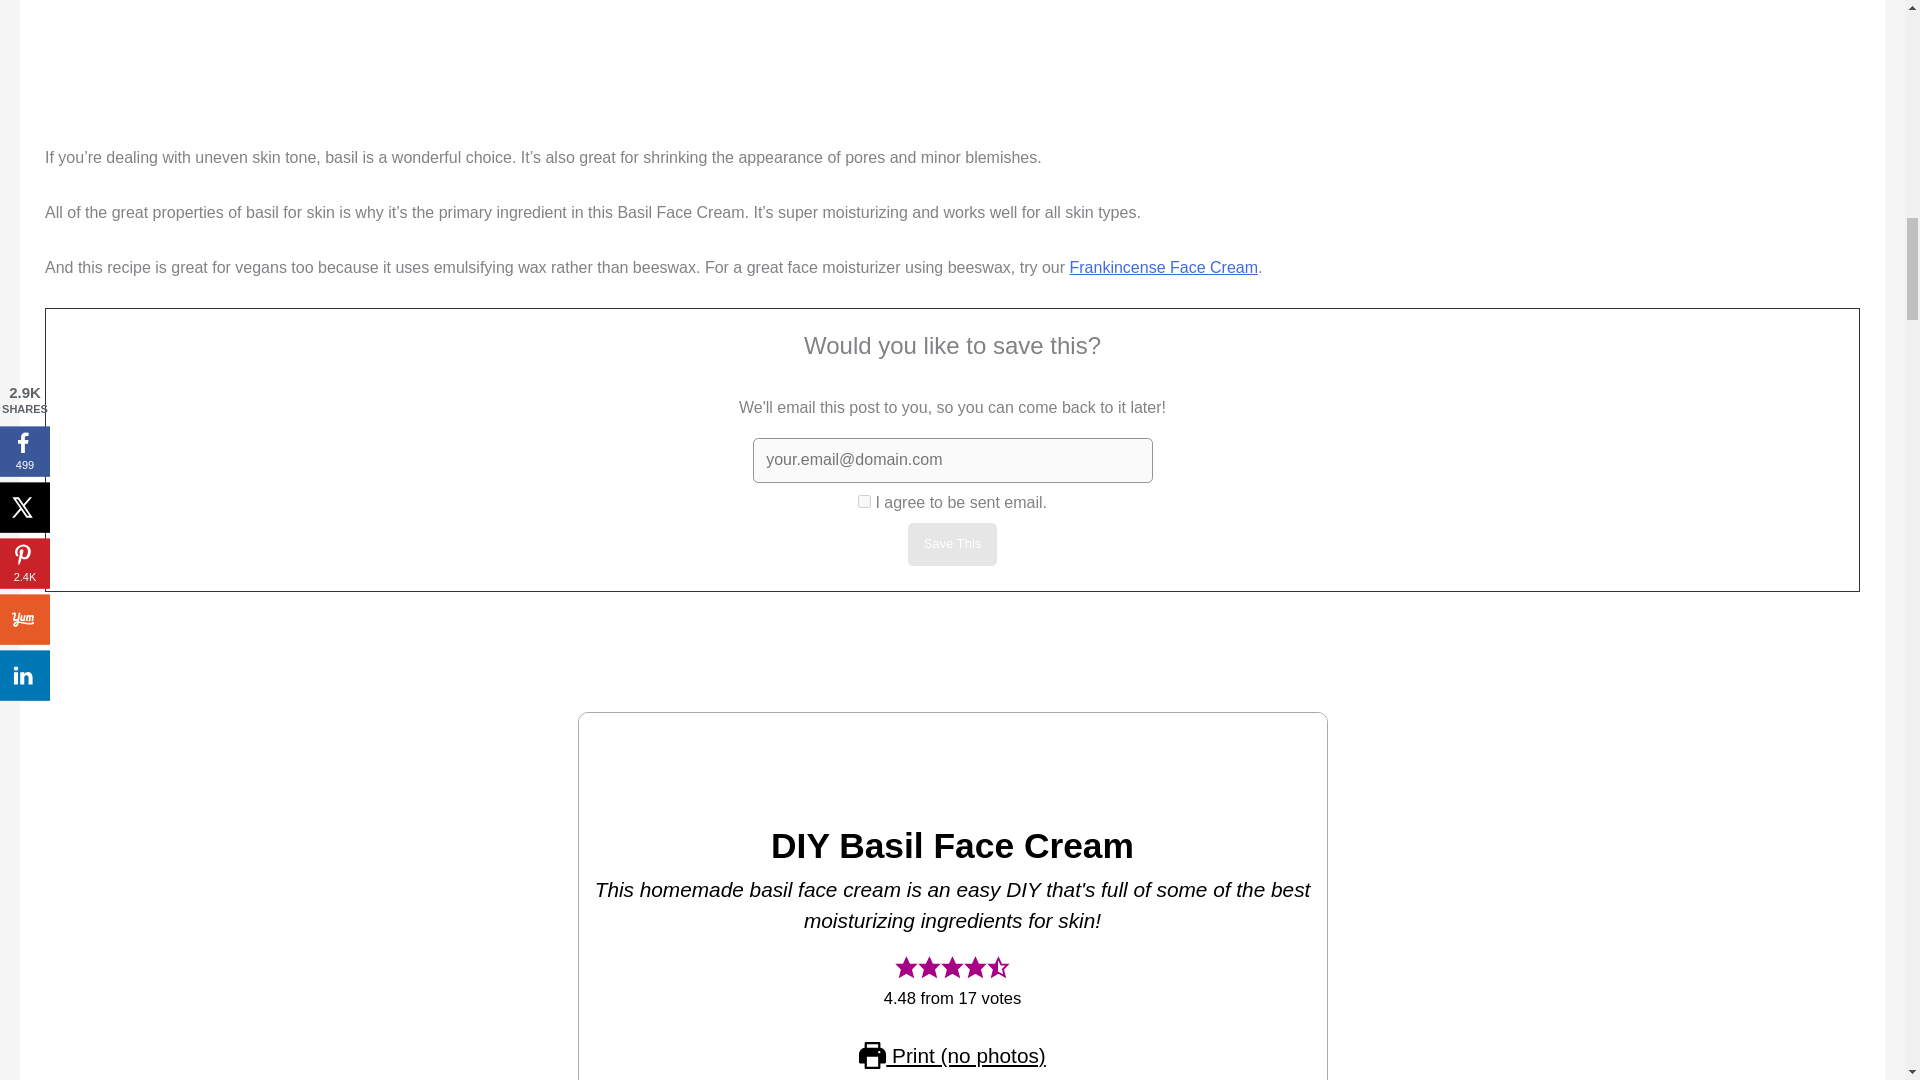 This screenshot has height=1080, width=1920. Describe the element at coordinates (953, 544) in the screenshot. I see `Save This` at that location.